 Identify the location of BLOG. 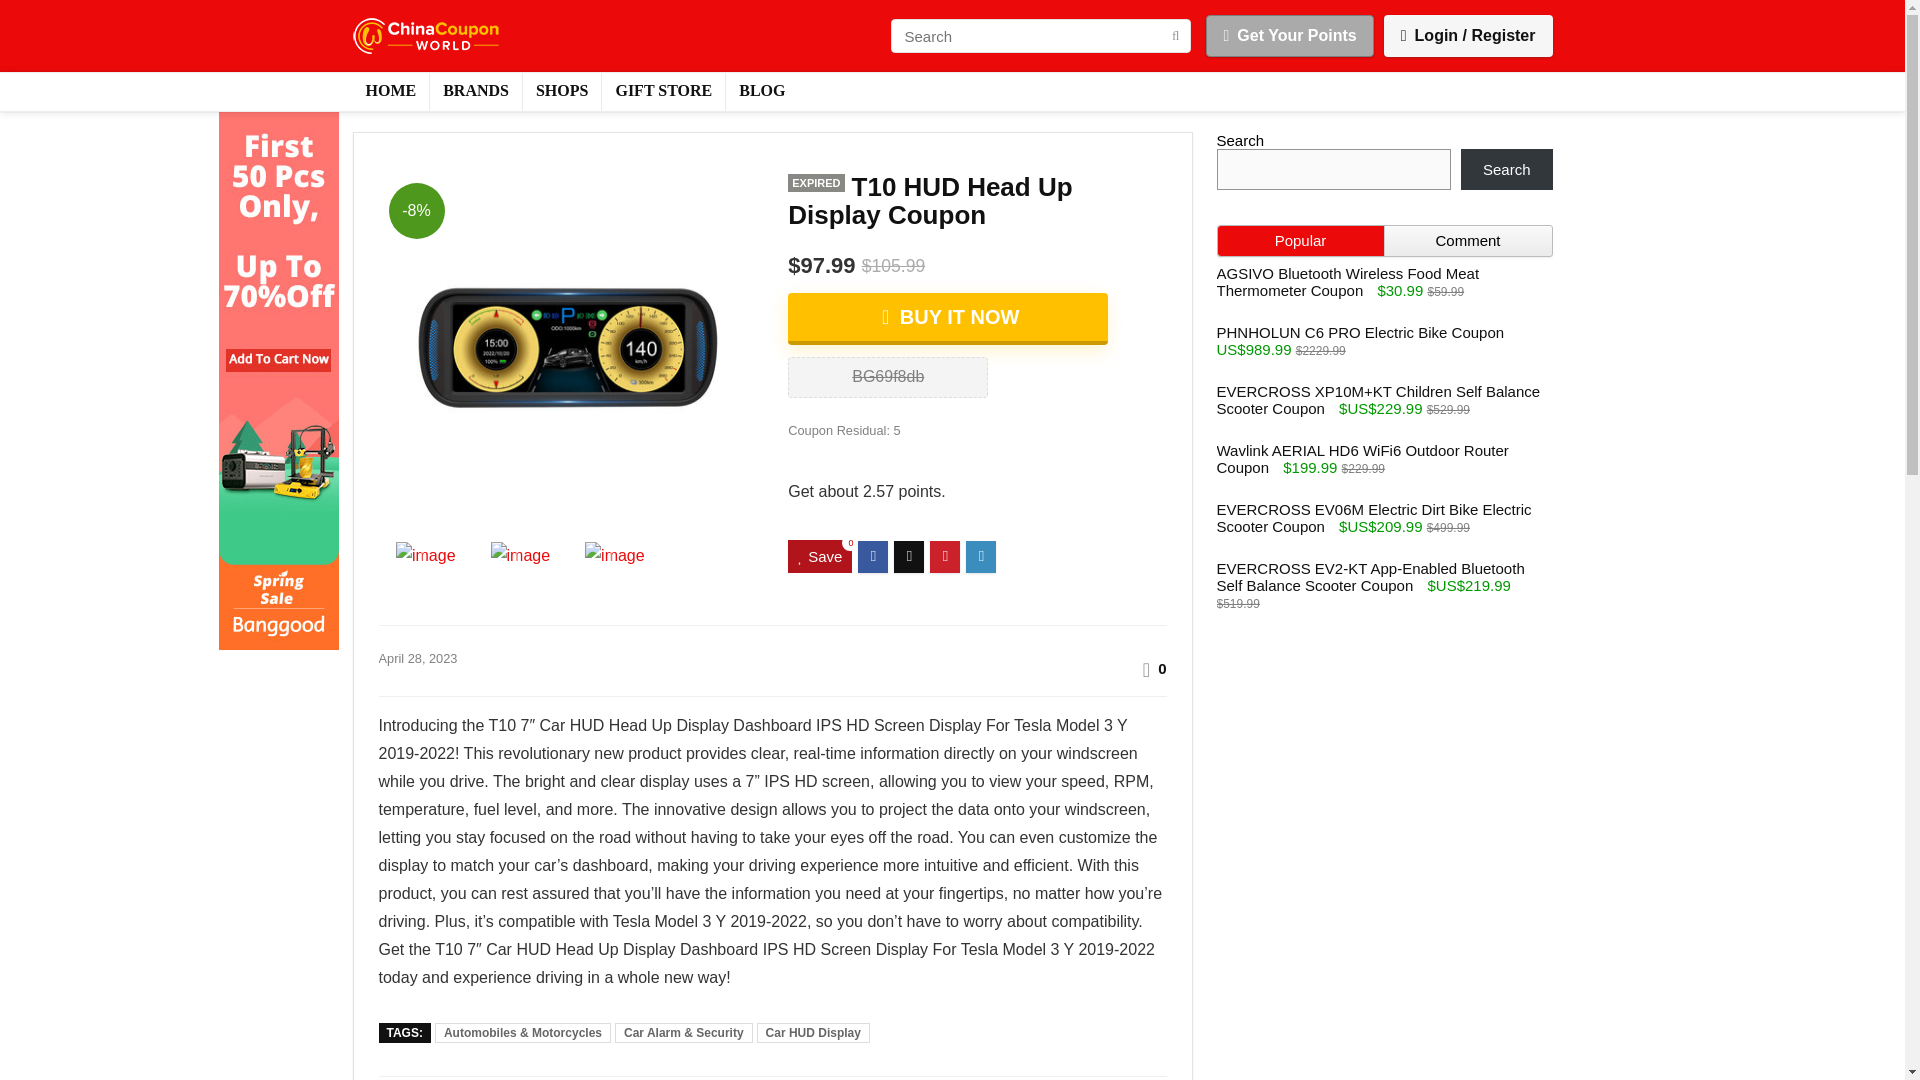
(762, 92).